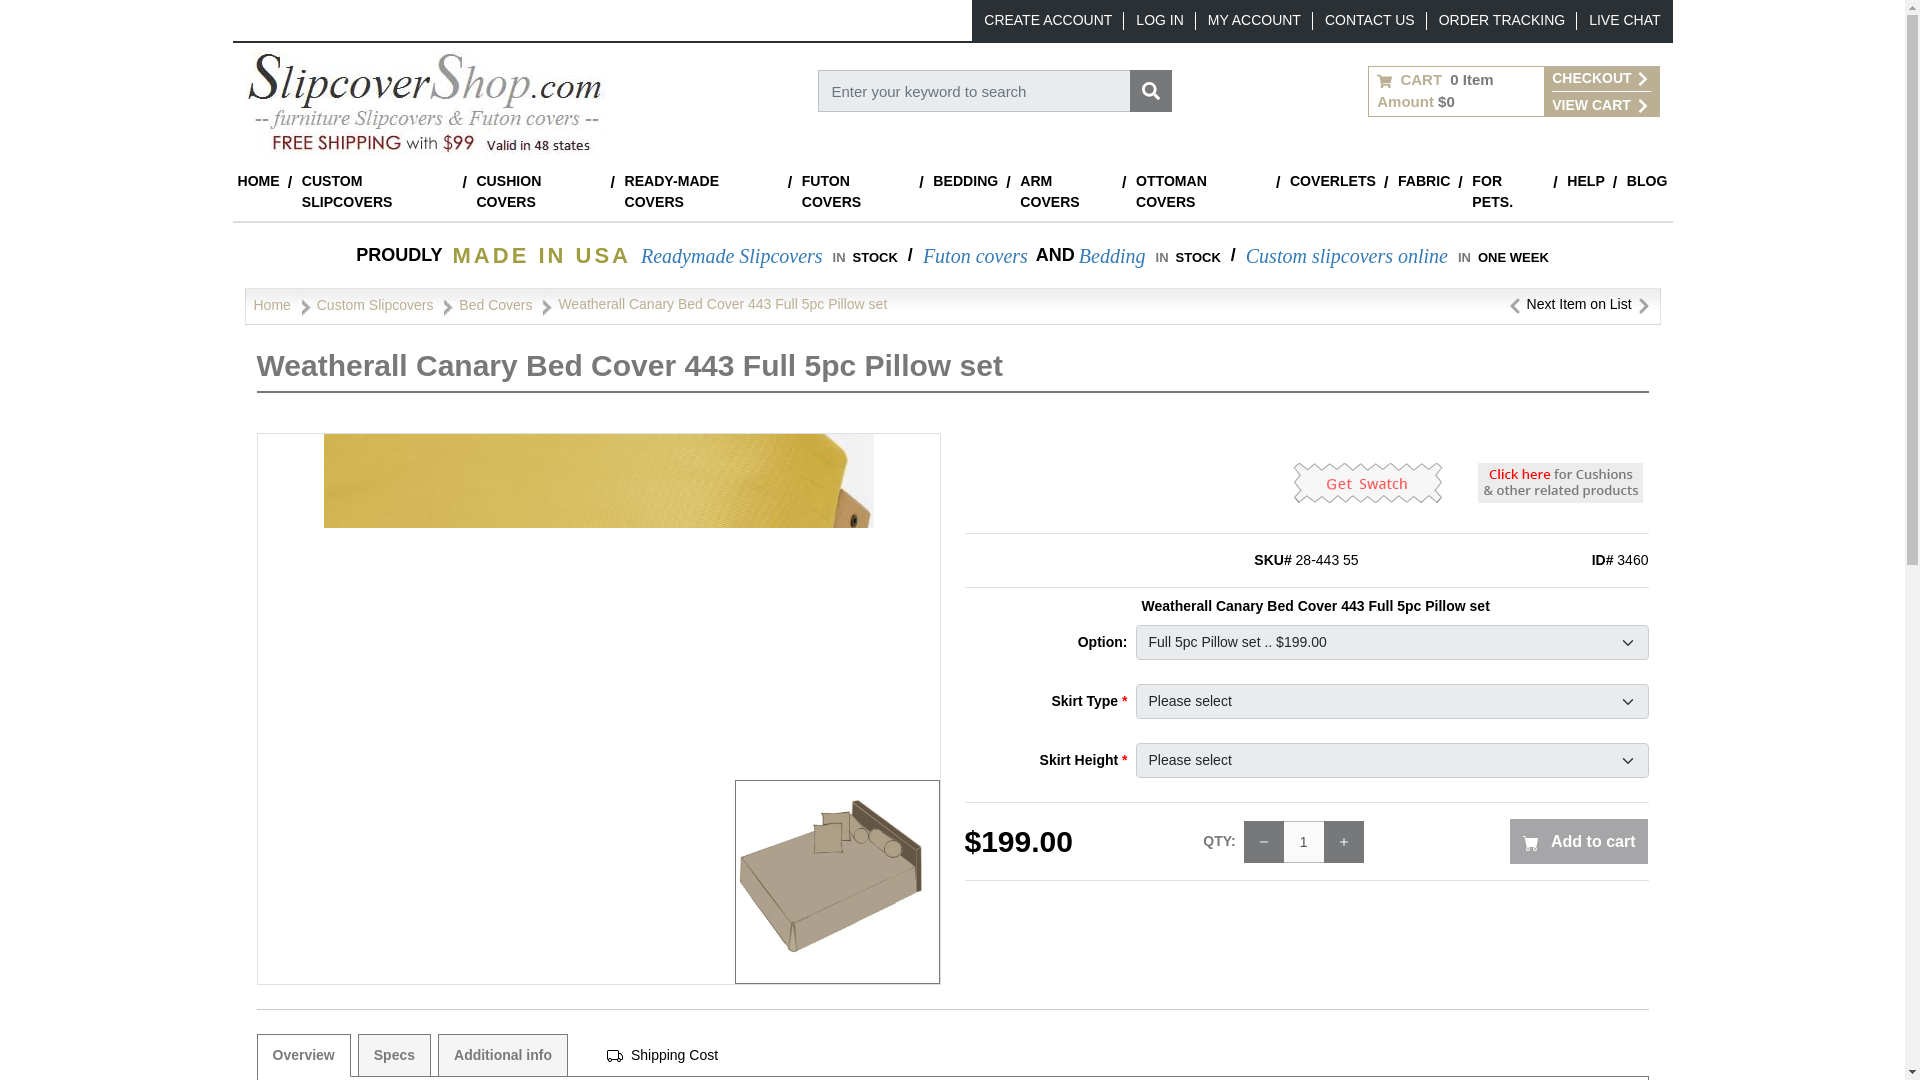 The width and height of the screenshot is (1920, 1080). I want to click on CUSTOM SLIPCOVERS, so click(378, 192).